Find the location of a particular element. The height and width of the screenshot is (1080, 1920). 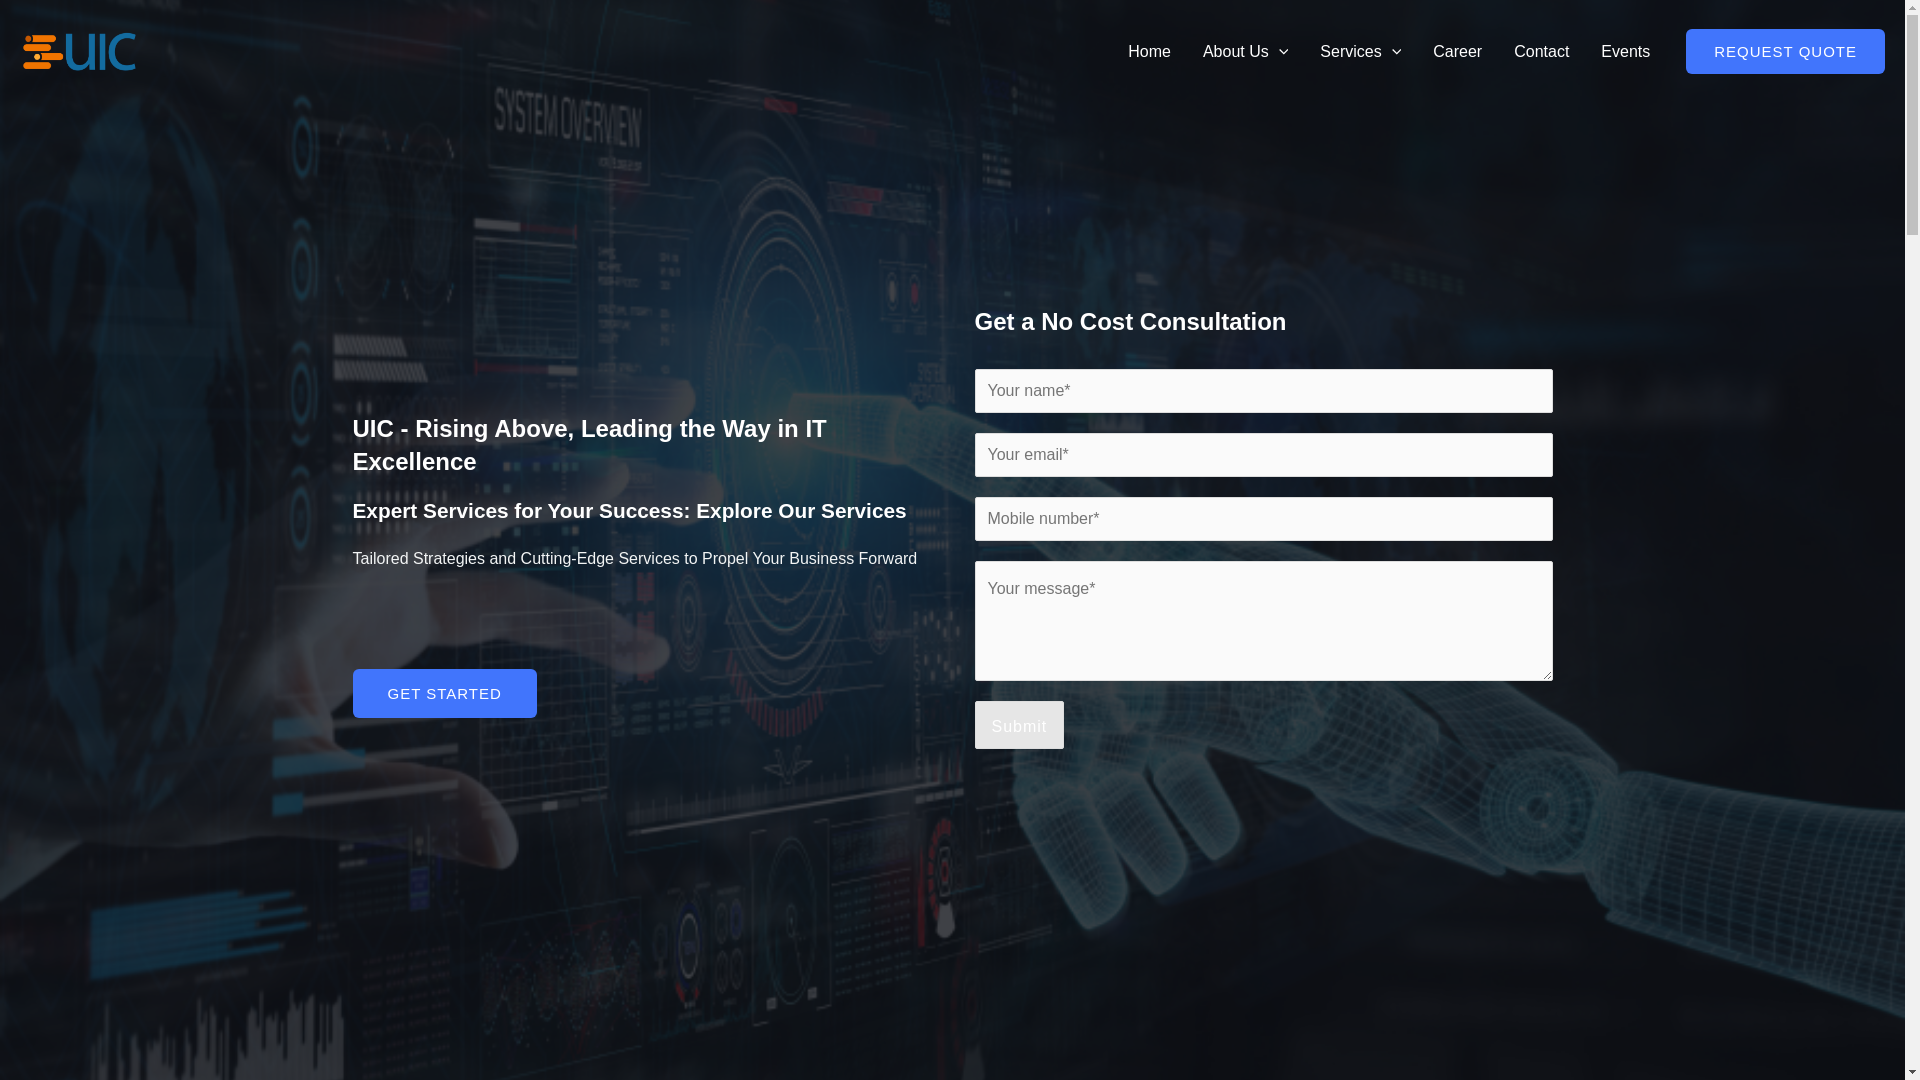

Home is located at coordinates (1148, 52).